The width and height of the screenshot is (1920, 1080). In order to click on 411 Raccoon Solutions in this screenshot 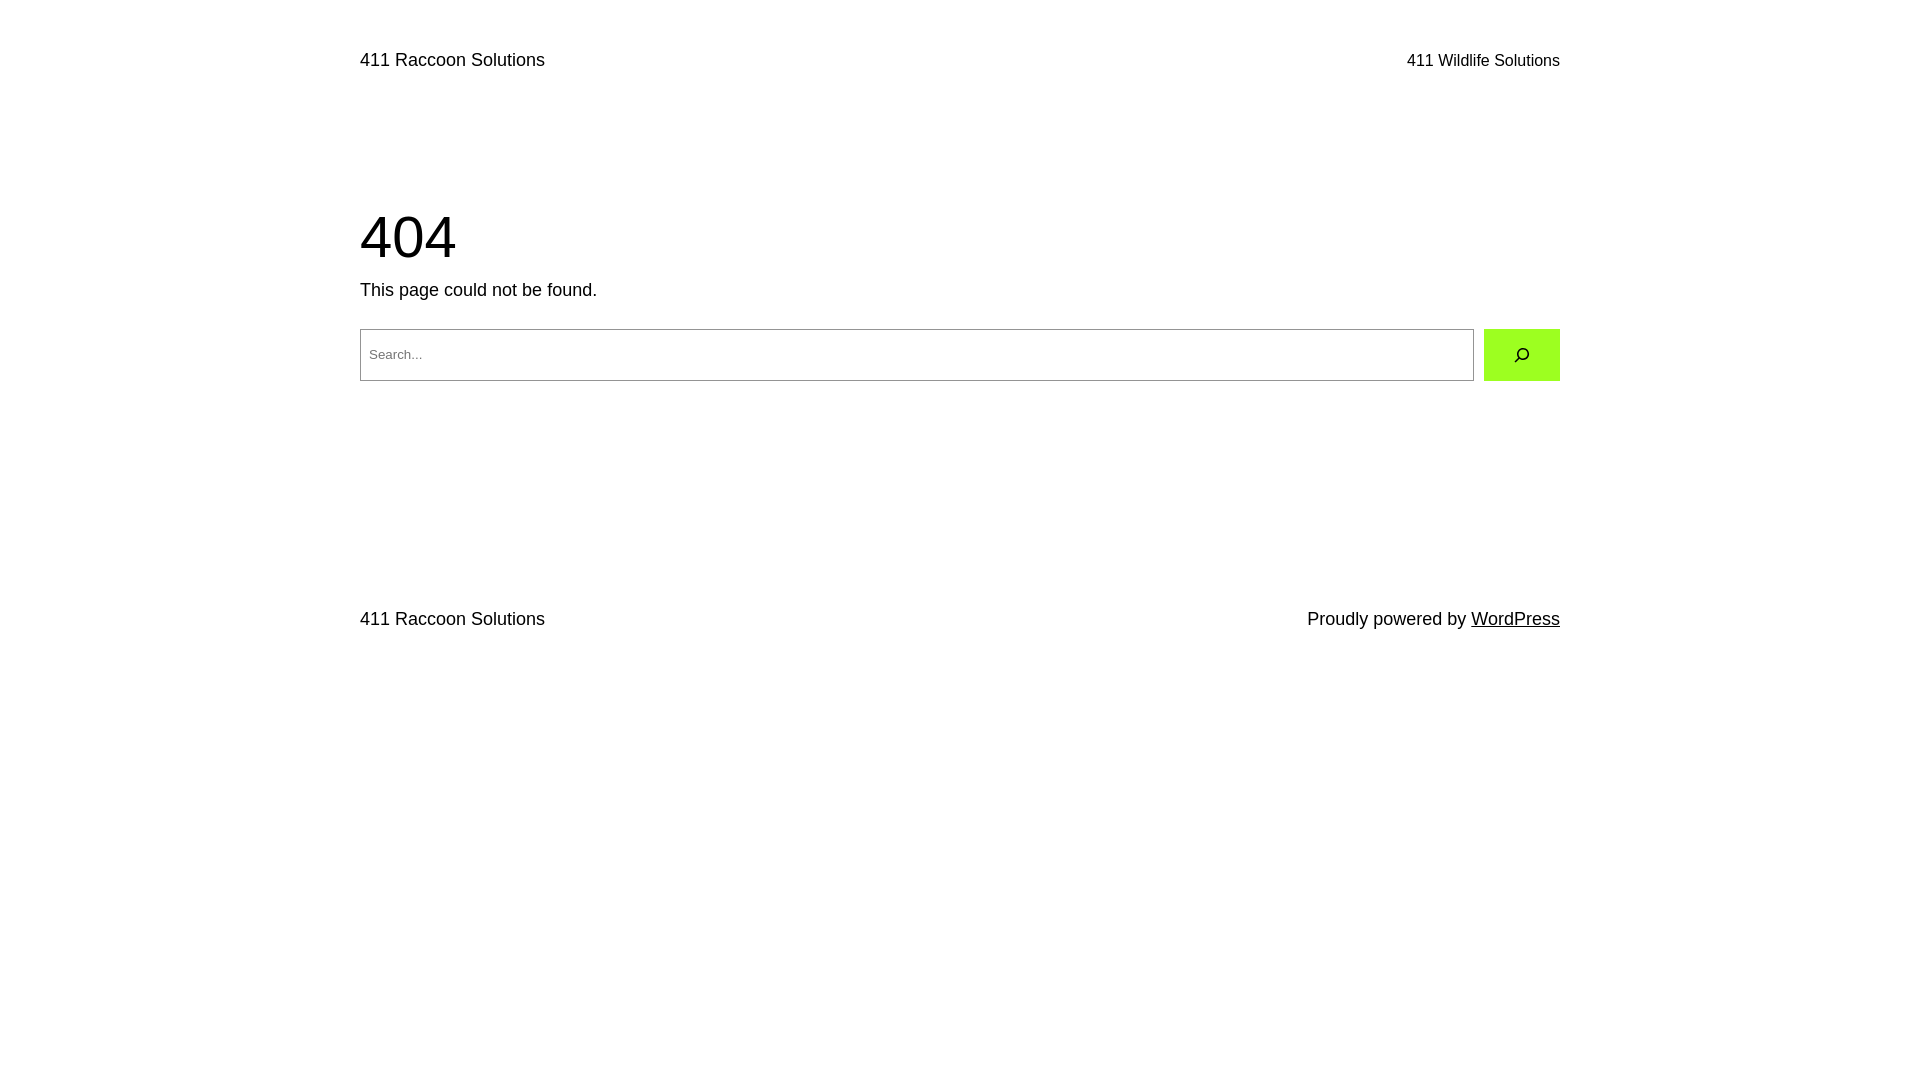, I will do `click(452, 619)`.